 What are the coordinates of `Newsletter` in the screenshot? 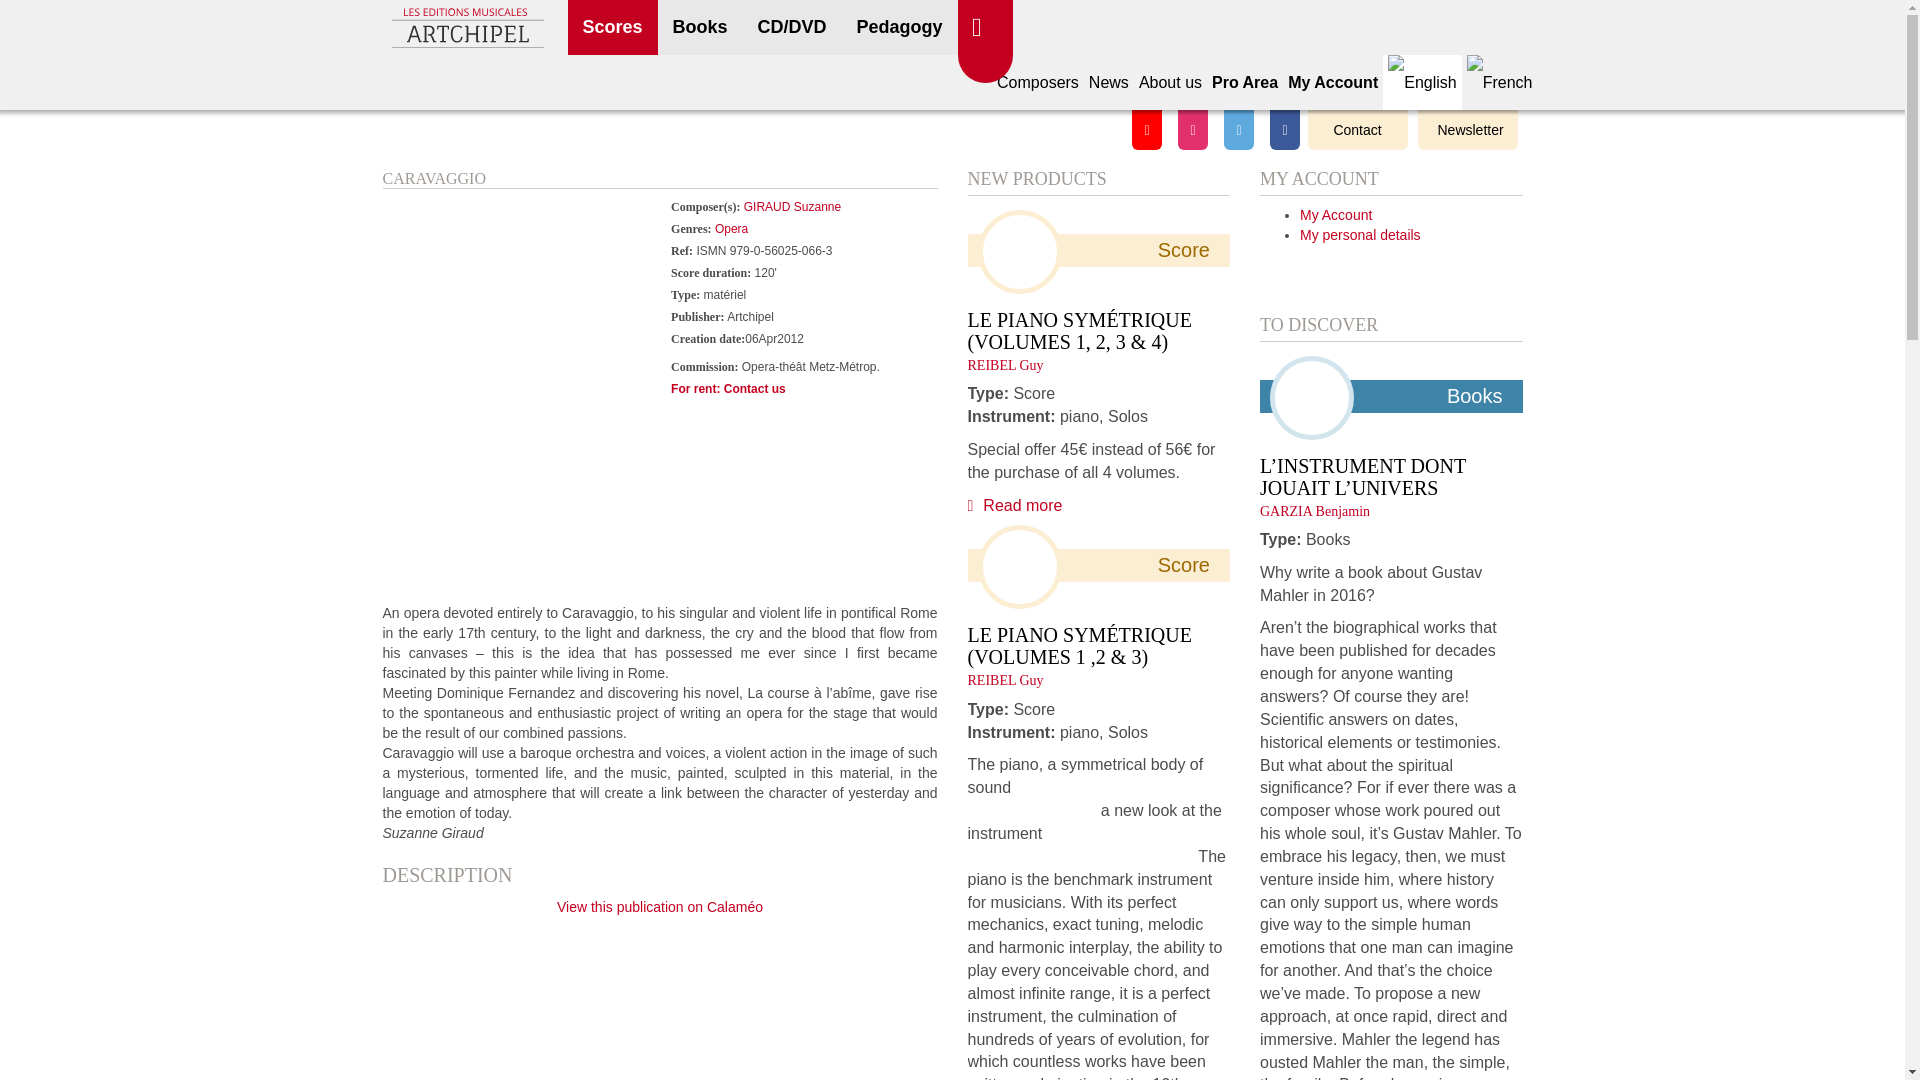 It's located at (1468, 130).